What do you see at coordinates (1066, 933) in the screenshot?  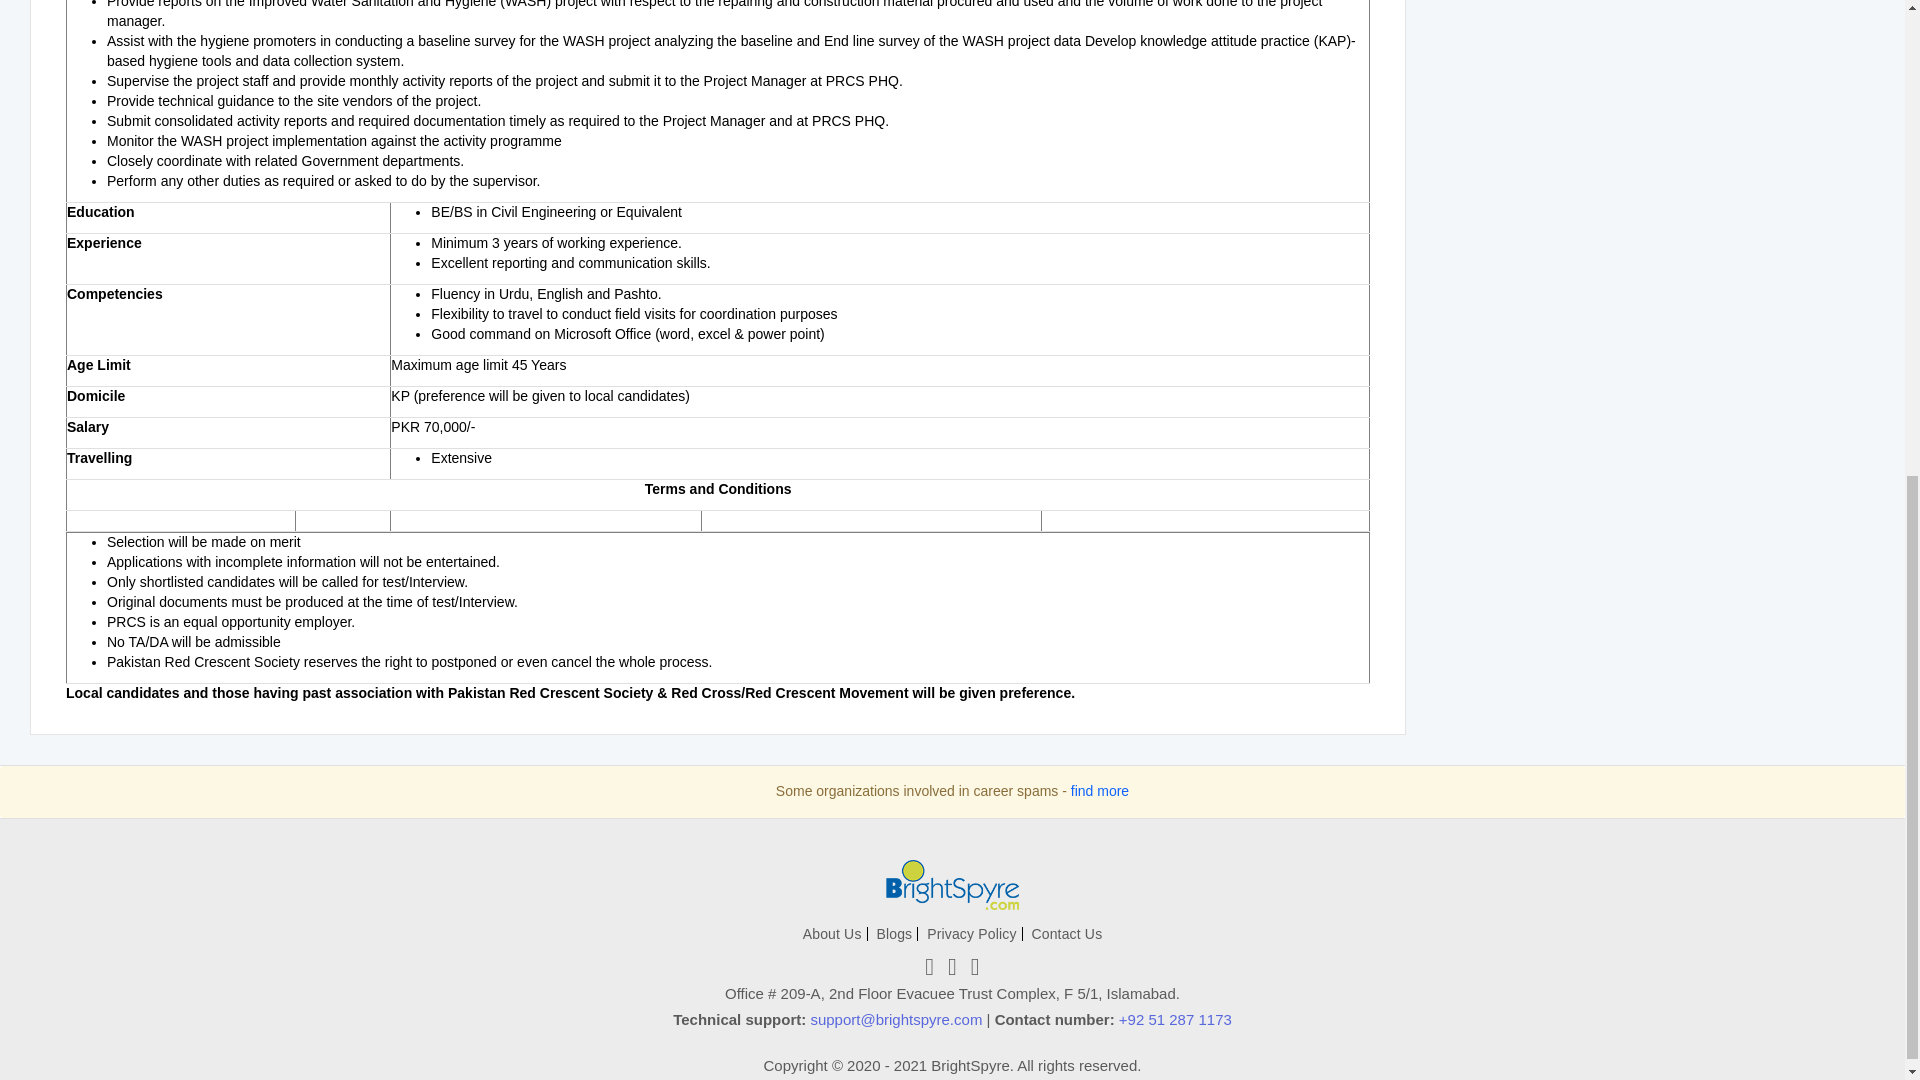 I see `Contact BrightSpyre` at bounding box center [1066, 933].